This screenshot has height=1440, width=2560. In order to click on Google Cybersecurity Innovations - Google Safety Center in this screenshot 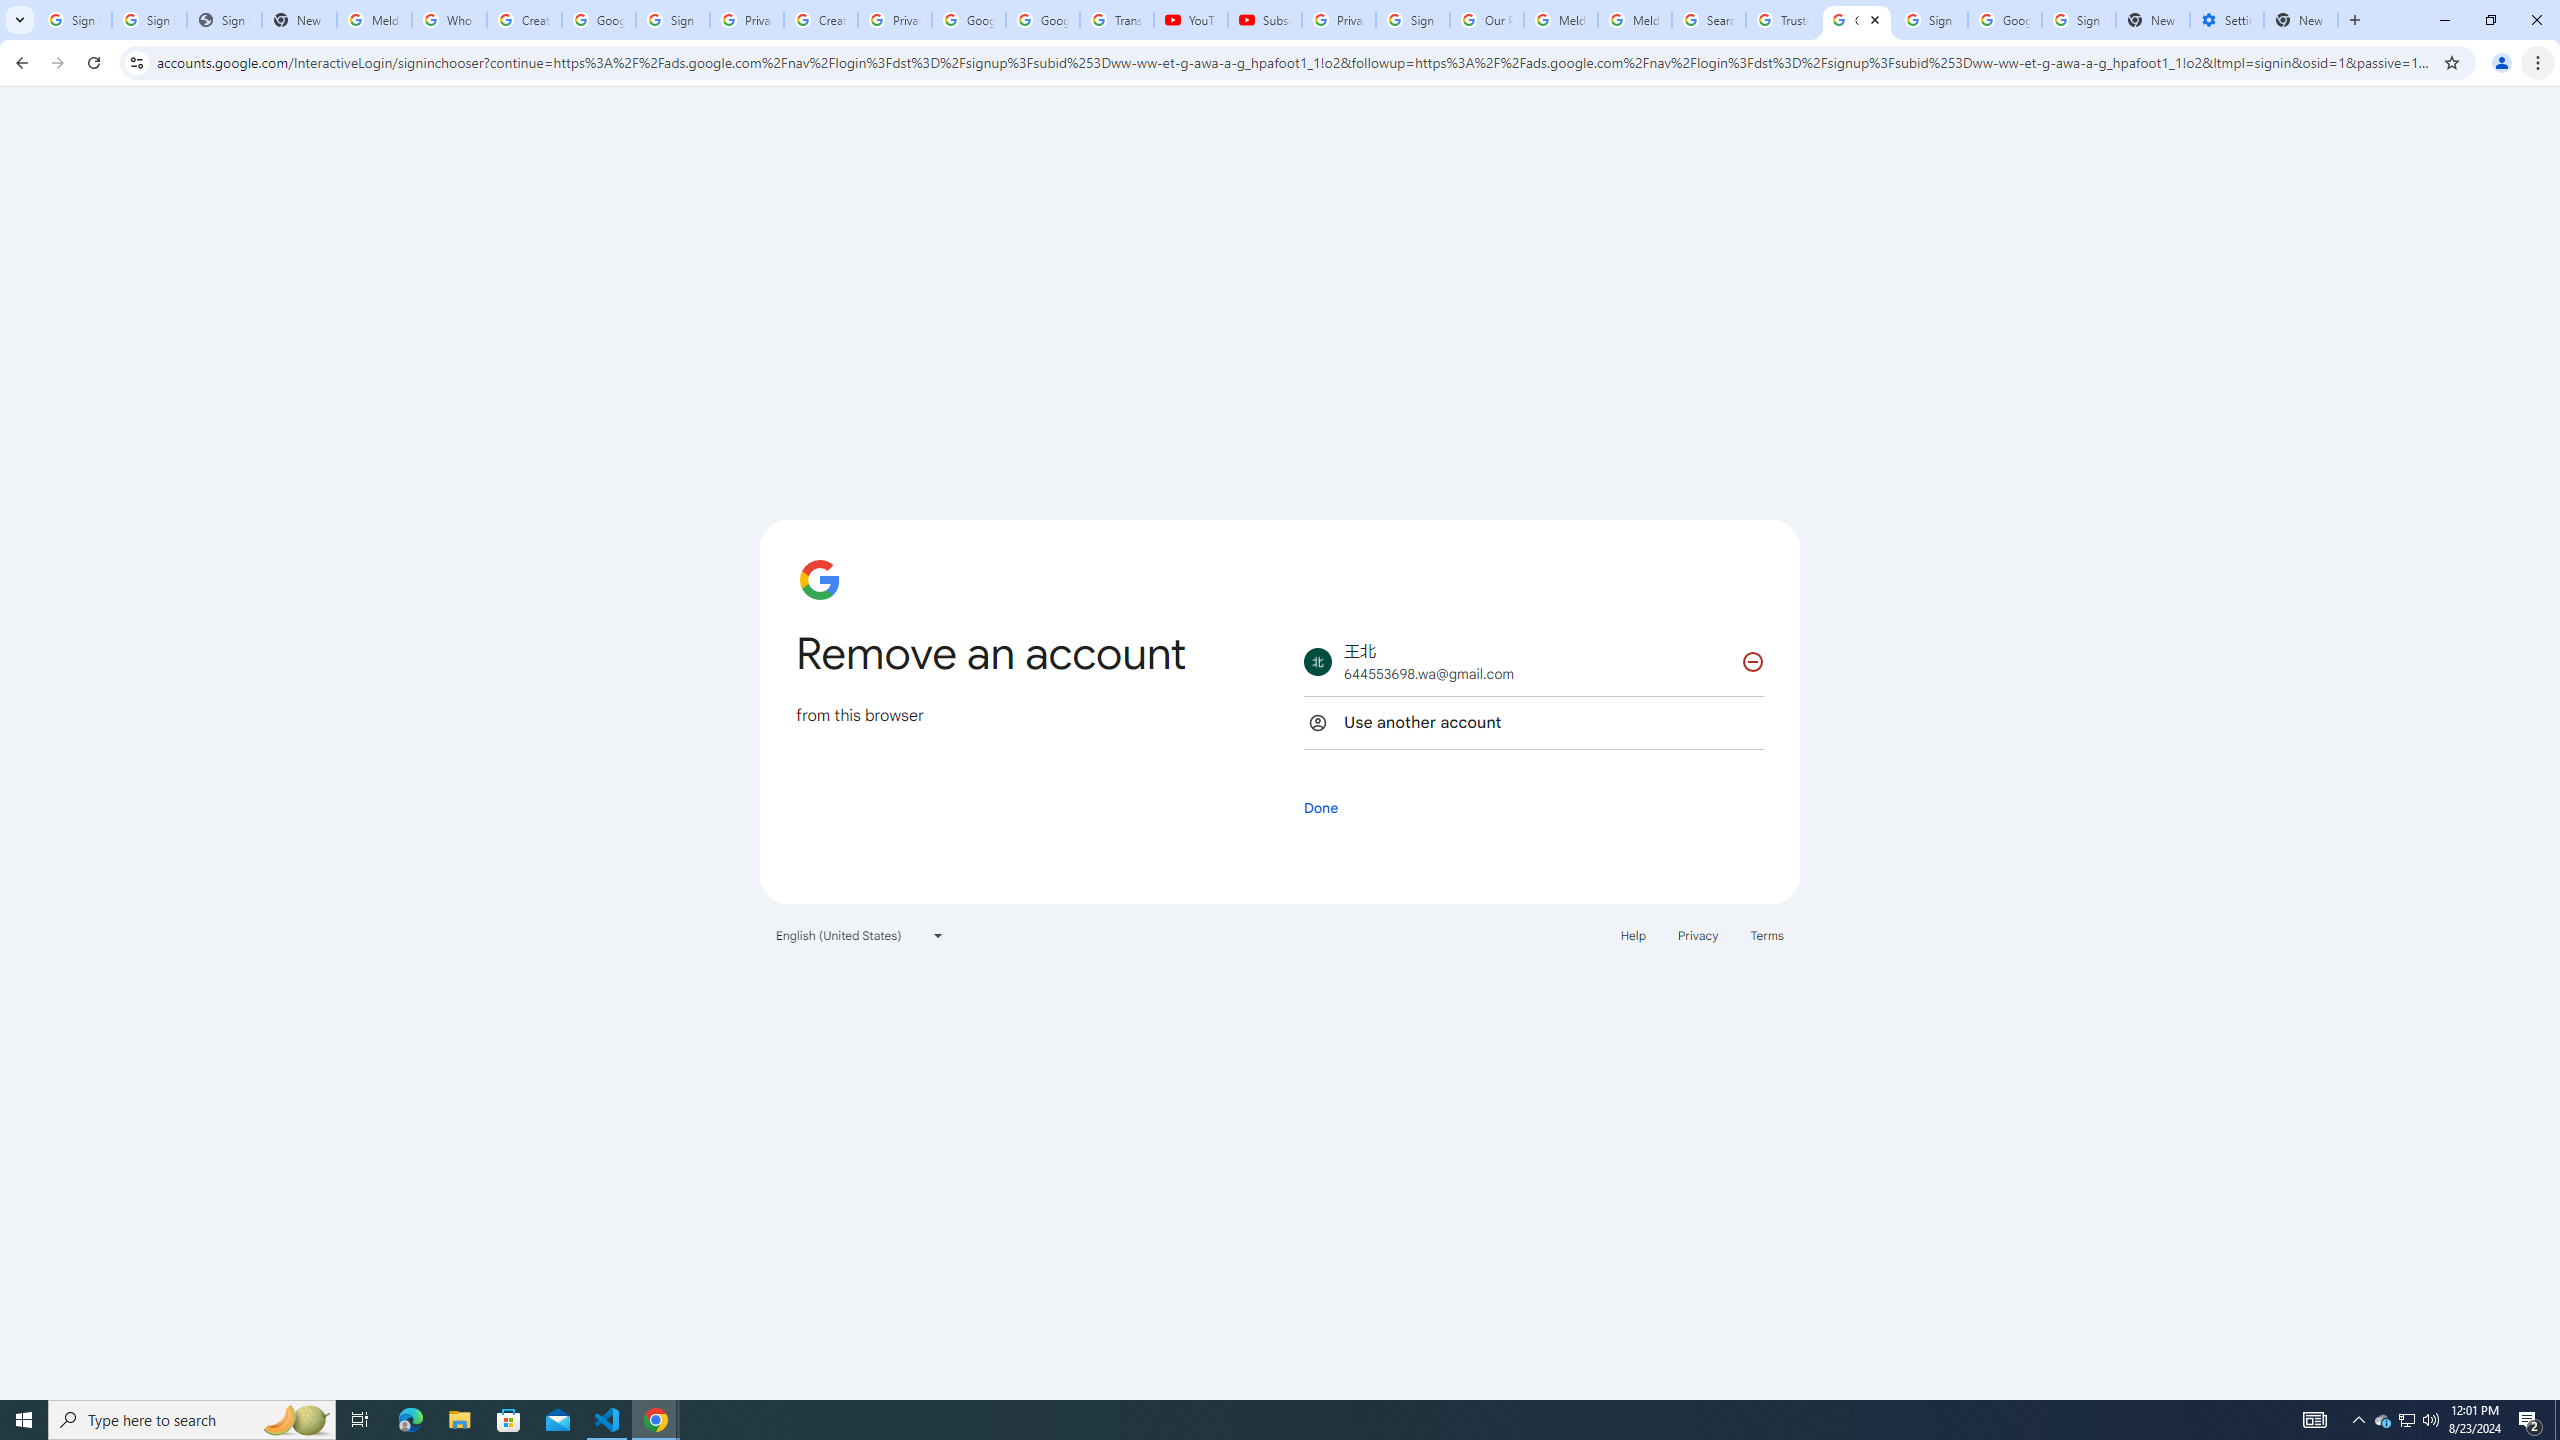, I will do `click(2004, 20)`.